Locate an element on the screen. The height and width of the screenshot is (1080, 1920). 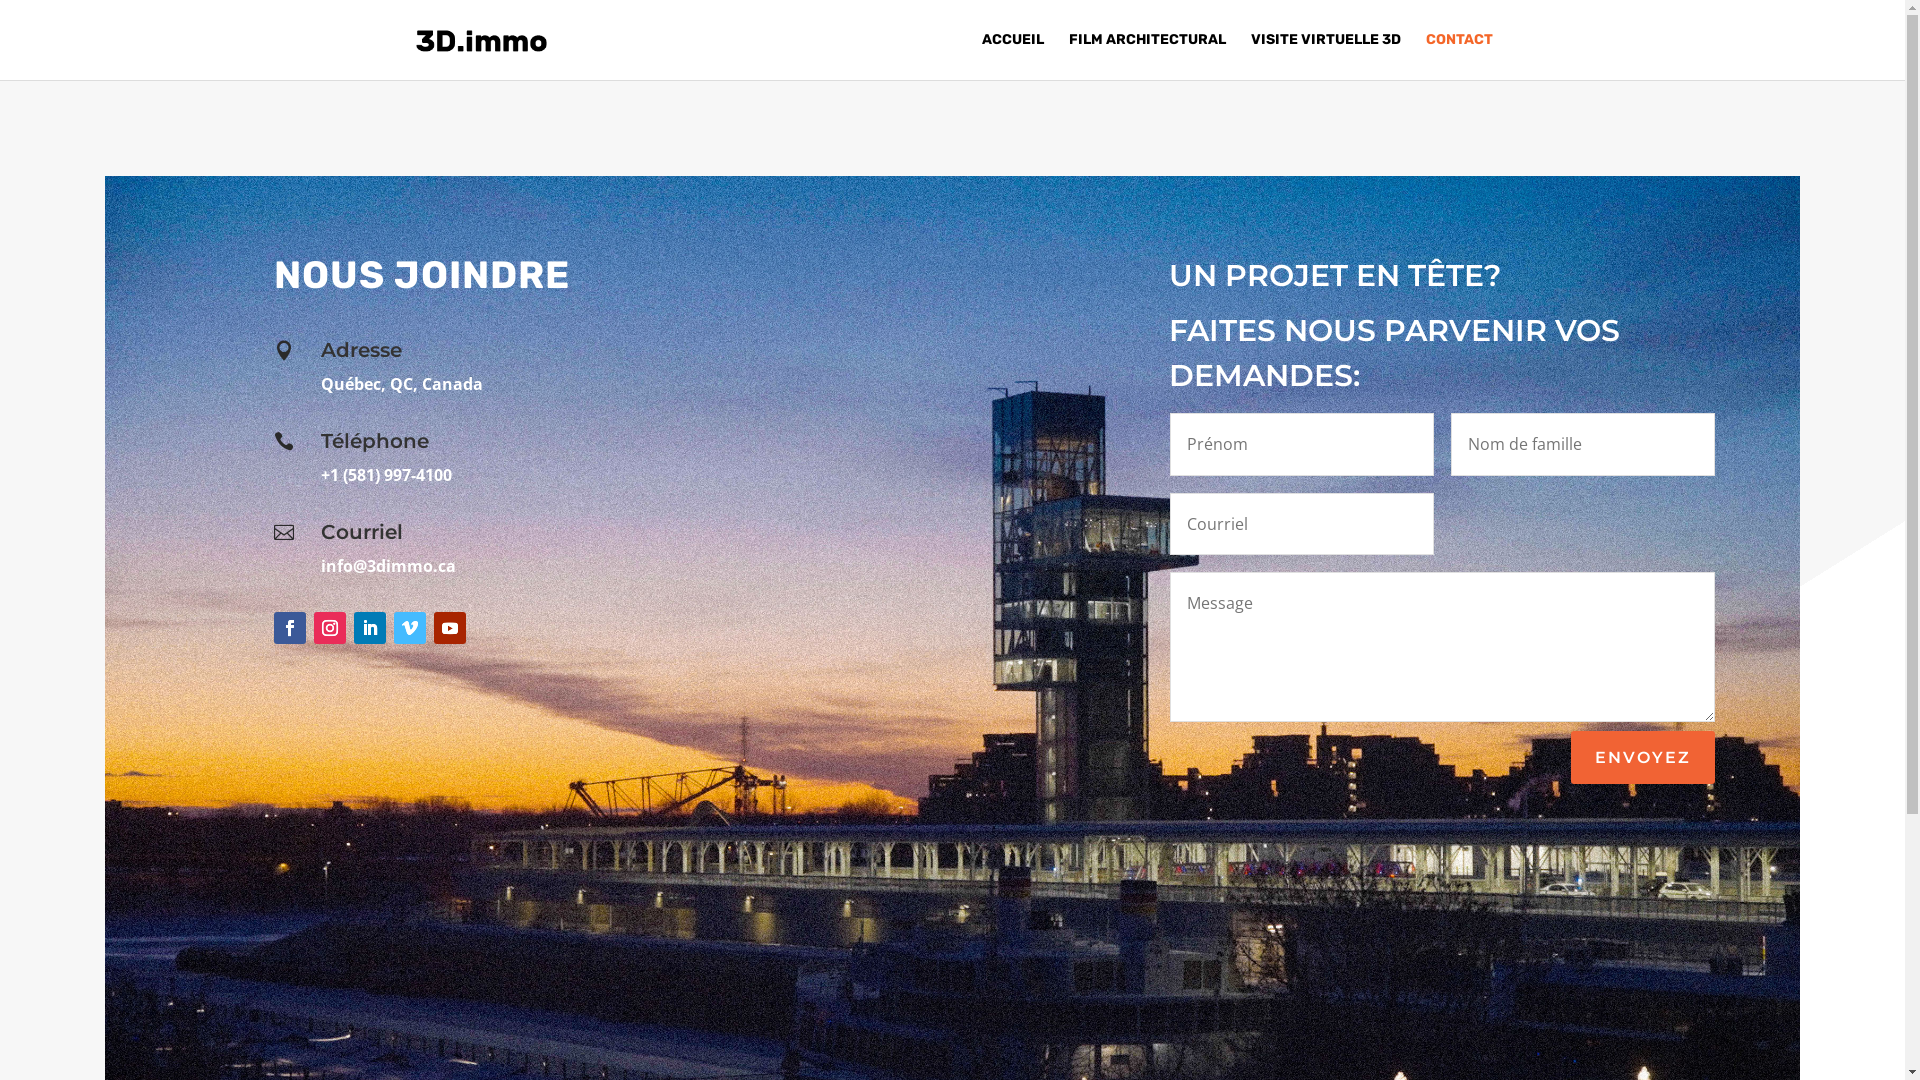
Follow on Instagram is located at coordinates (330, 628).